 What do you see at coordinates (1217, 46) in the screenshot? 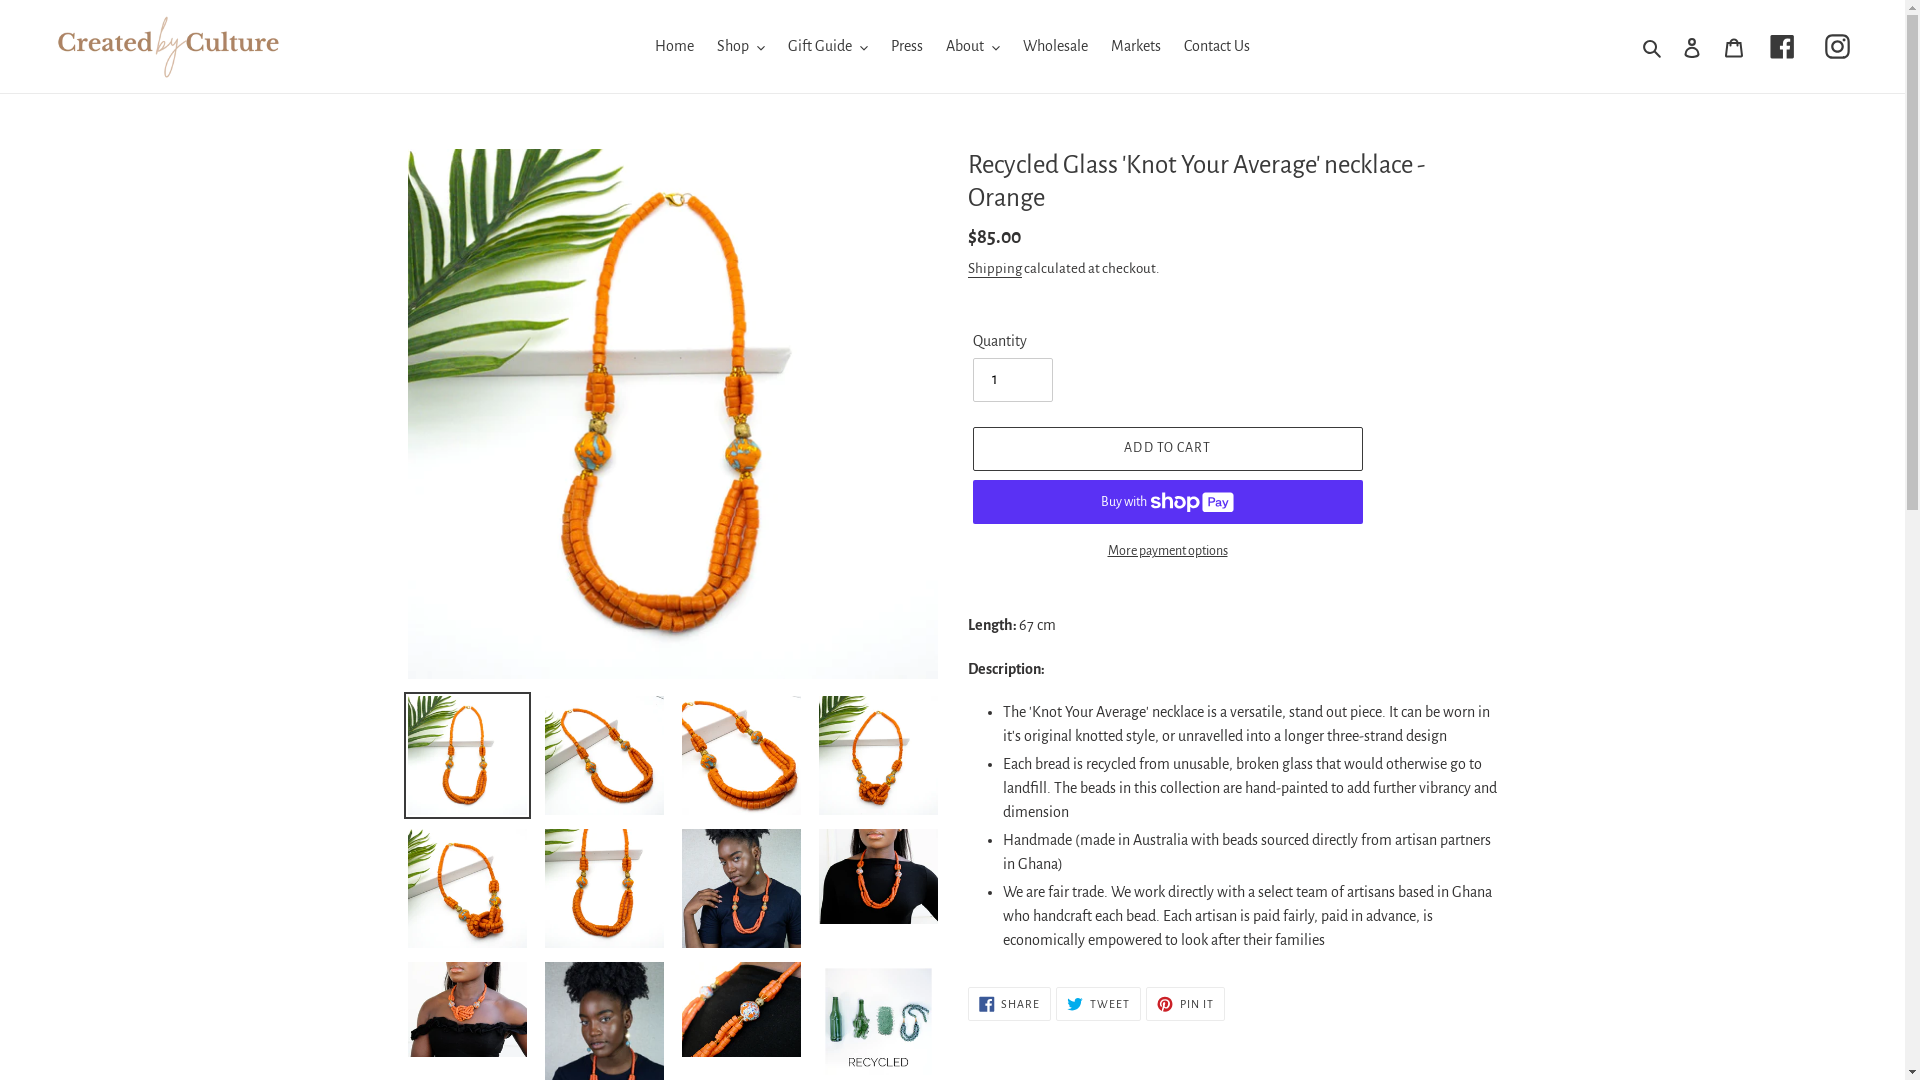
I see `Contact Us` at bounding box center [1217, 46].